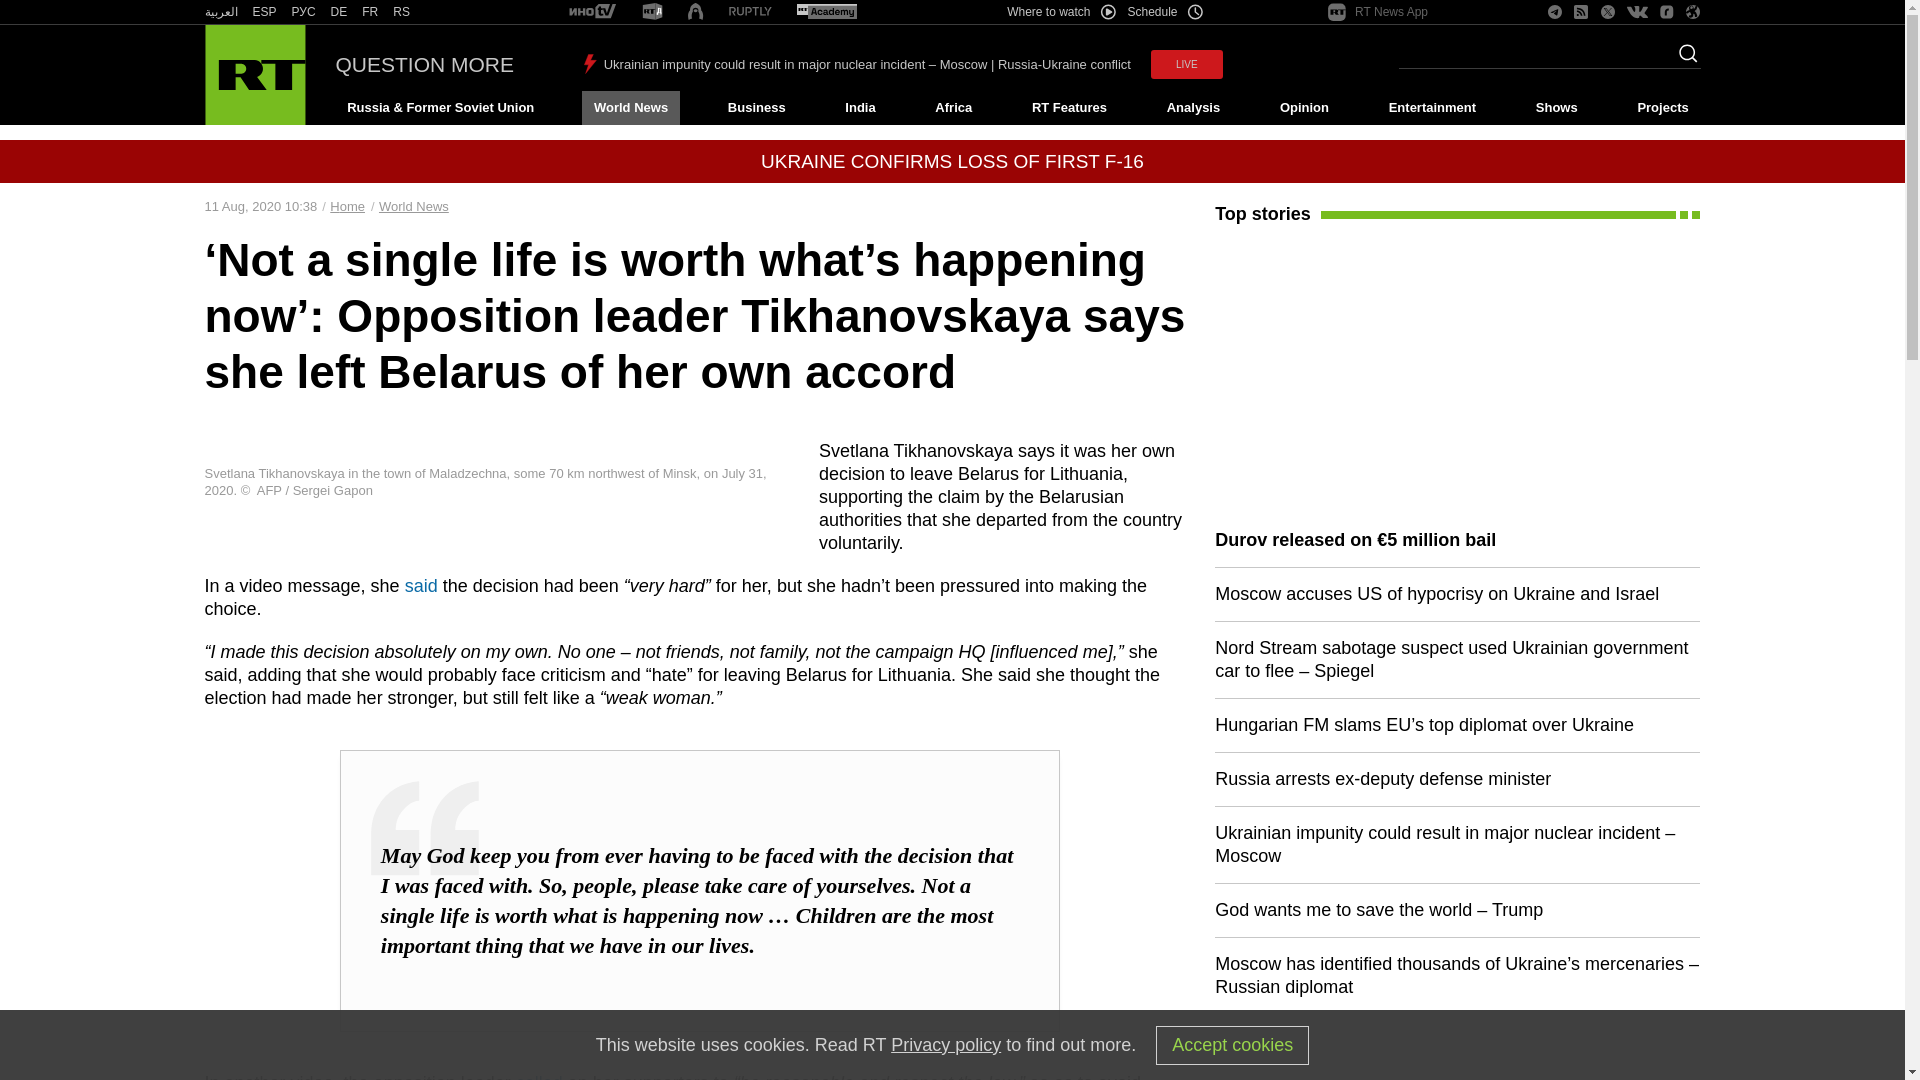 The width and height of the screenshot is (1920, 1080). Describe the element at coordinates (630, 108) in the screenshot. I see `World News` at that location.